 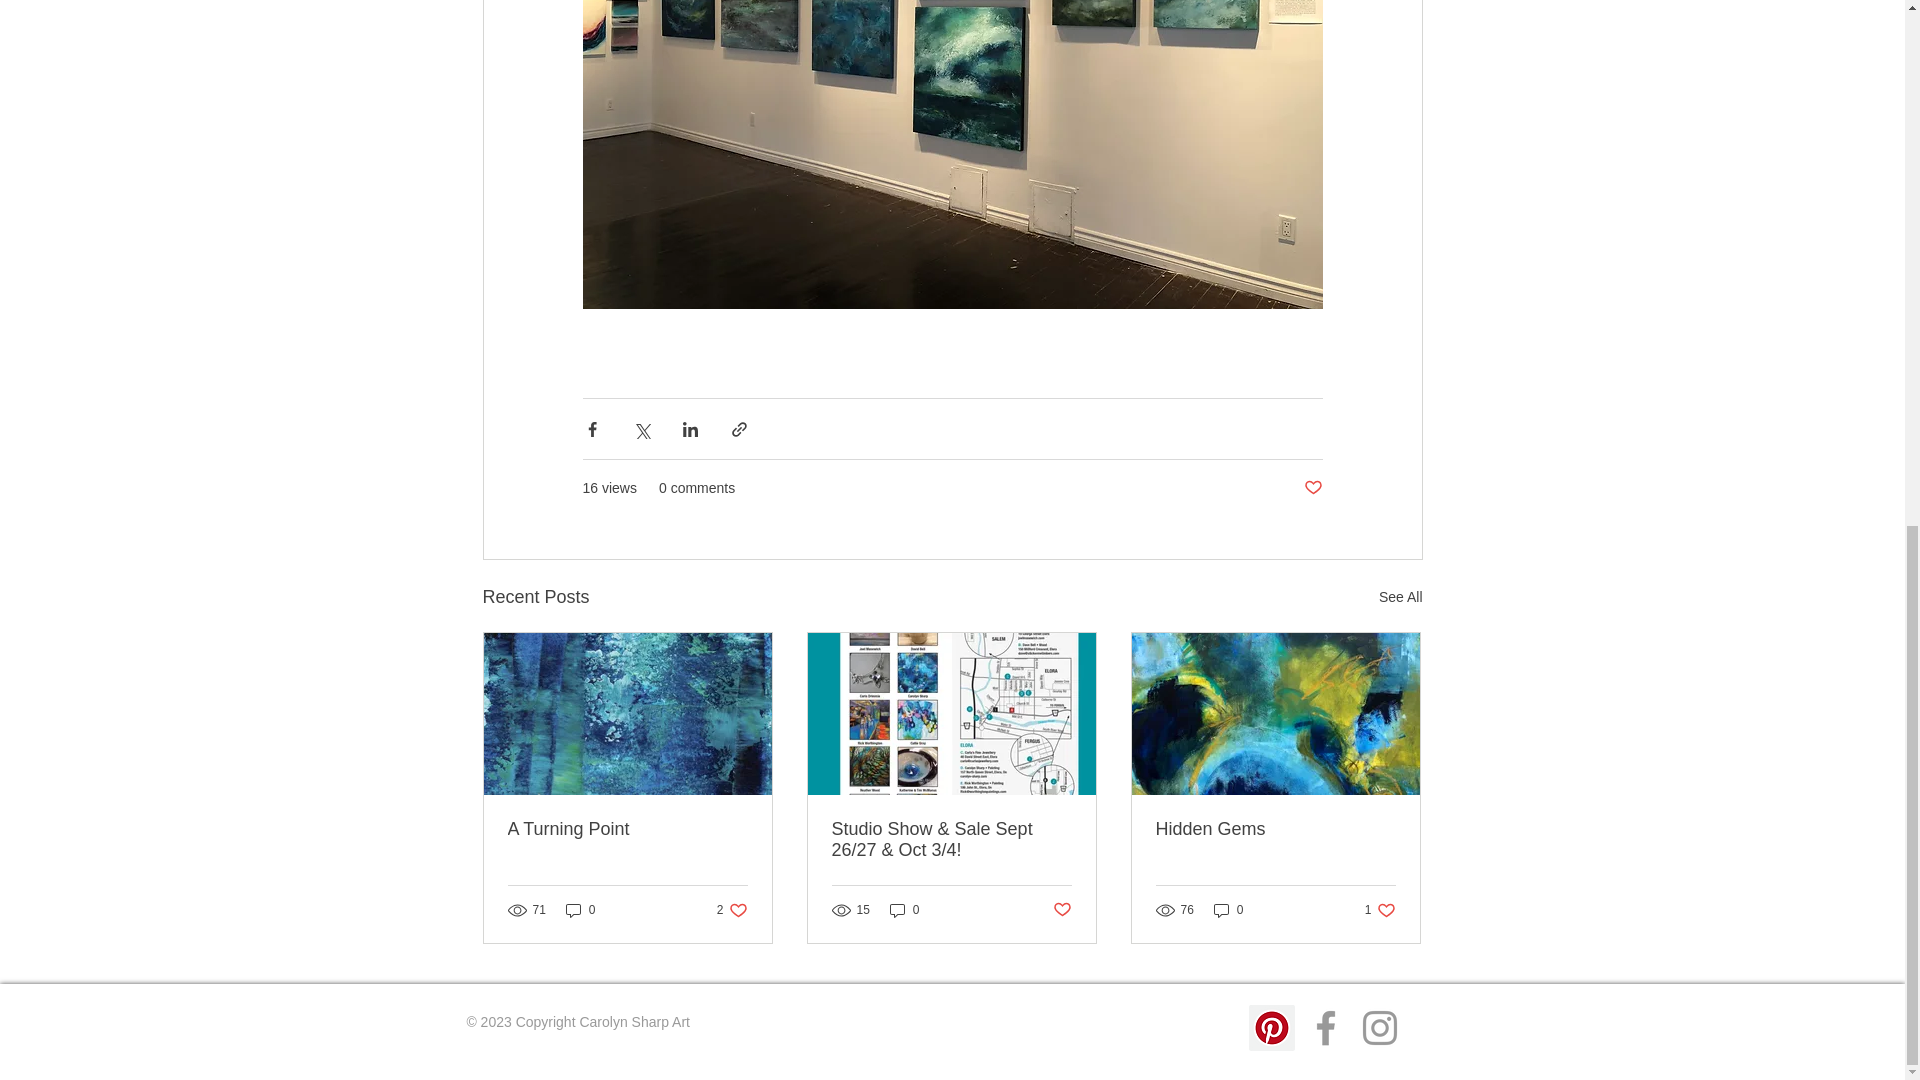 What do you see at coordinates (904, 910) in the screenshot?
I see `0` at bounding box center [904, 910].